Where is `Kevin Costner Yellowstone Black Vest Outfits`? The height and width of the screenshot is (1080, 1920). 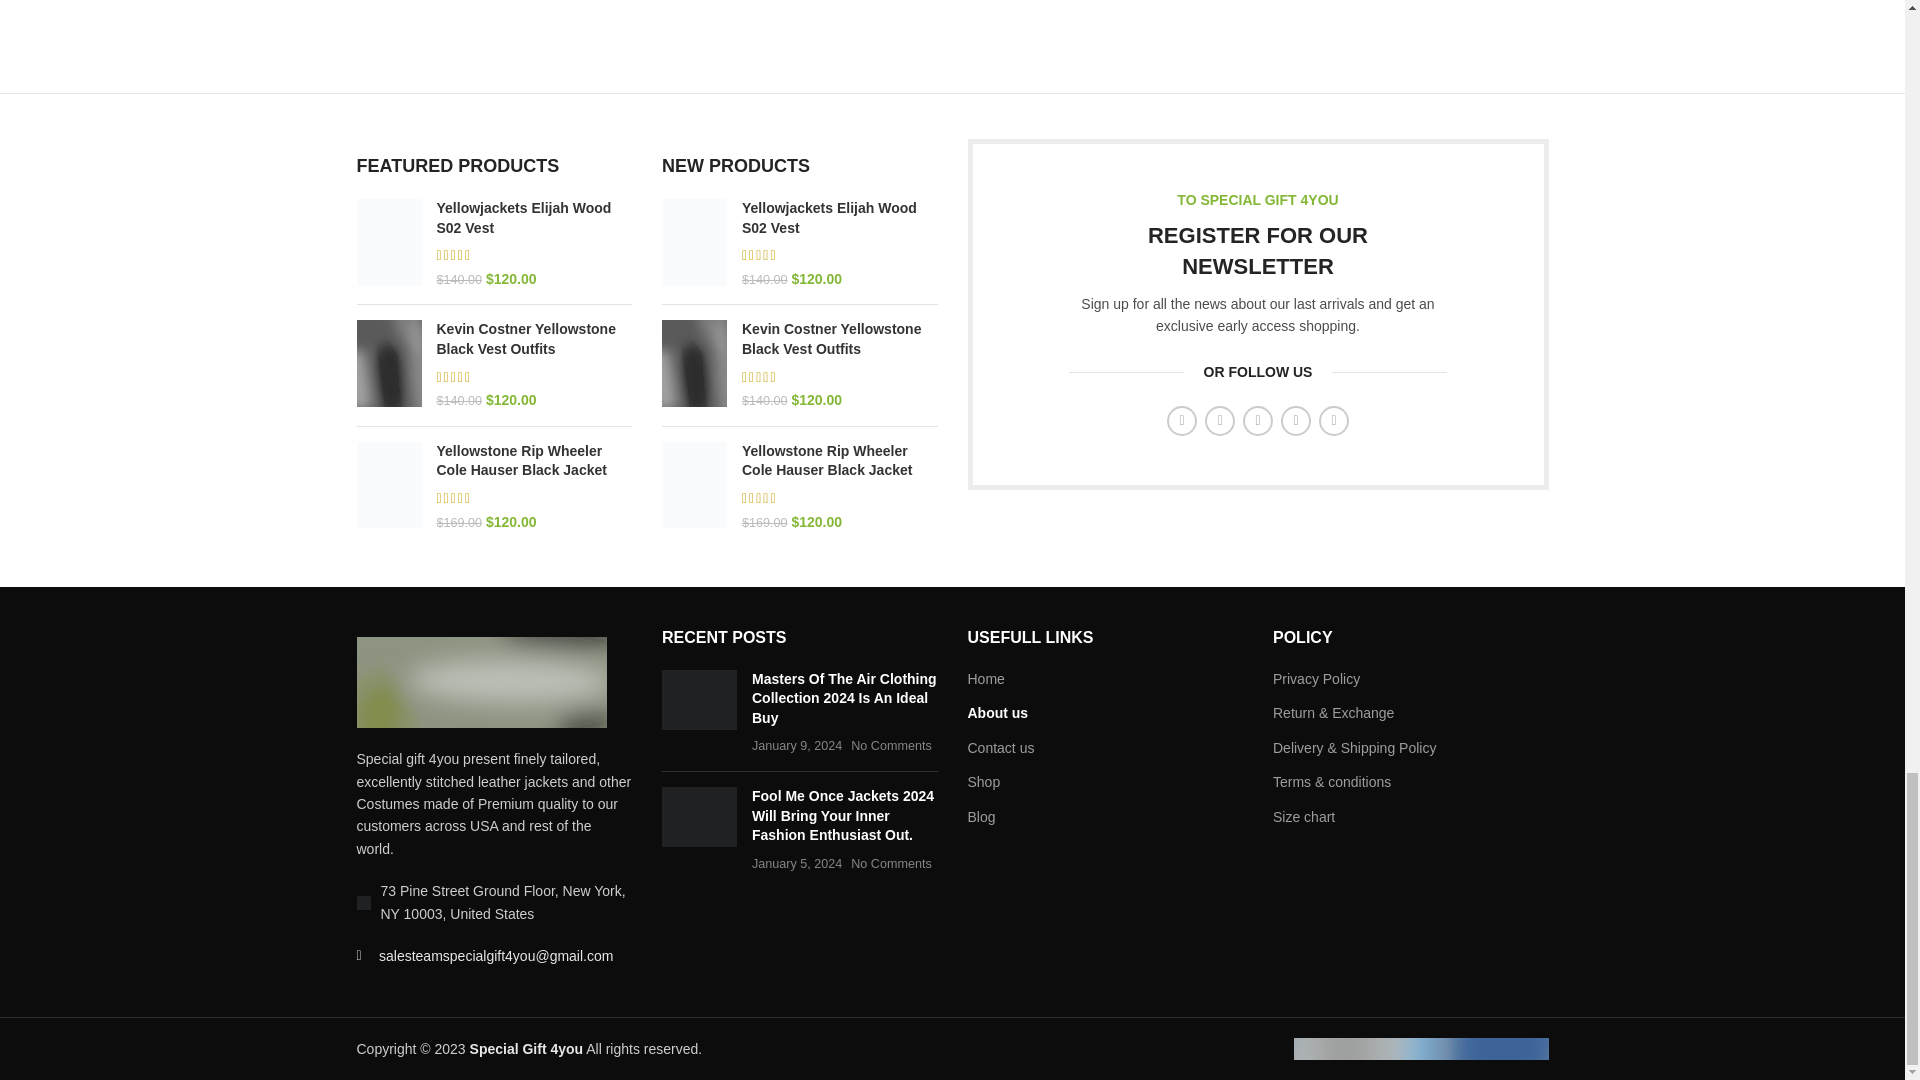 Kevin Costner Yellowstone Black Vest Outfits is located at coordinates (840, 338).